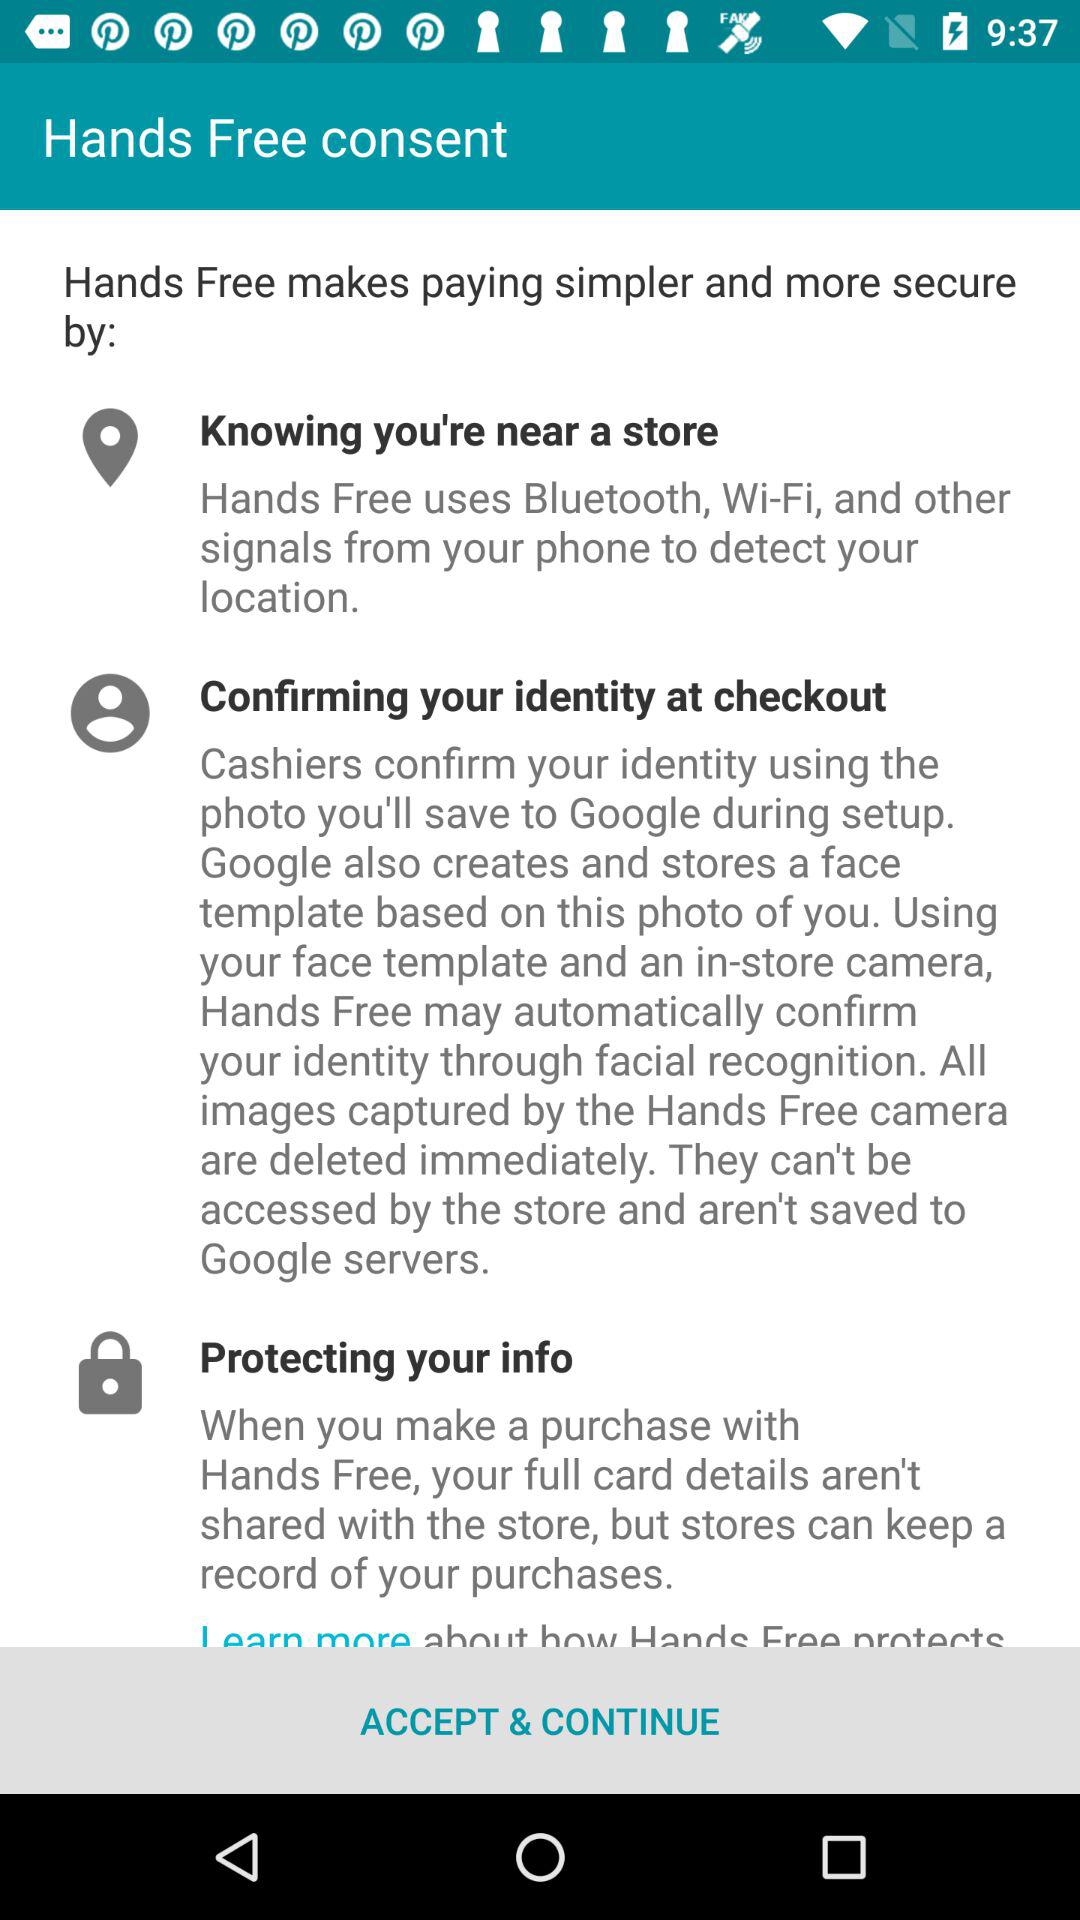 This screenshot has width=1080, height=1920. I want to click on tap the item below when you make item, so click(640, 1624).